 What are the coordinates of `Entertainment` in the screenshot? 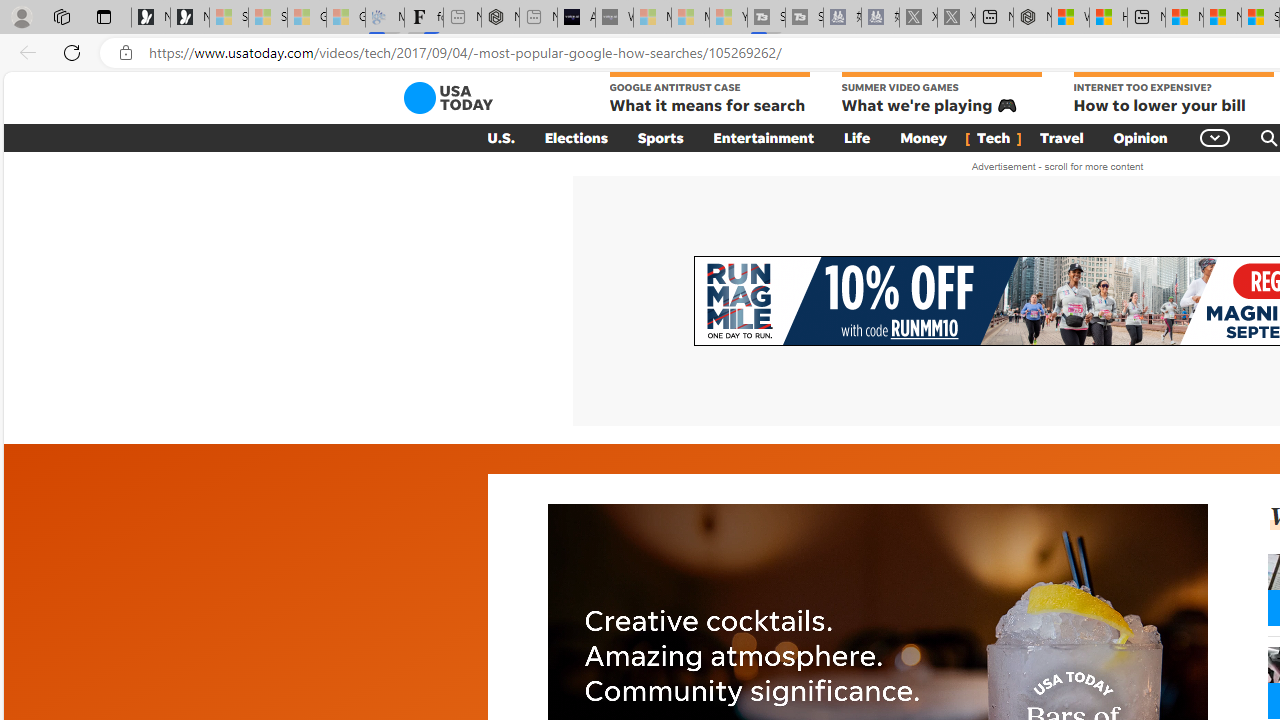 It's located at (764, 137).